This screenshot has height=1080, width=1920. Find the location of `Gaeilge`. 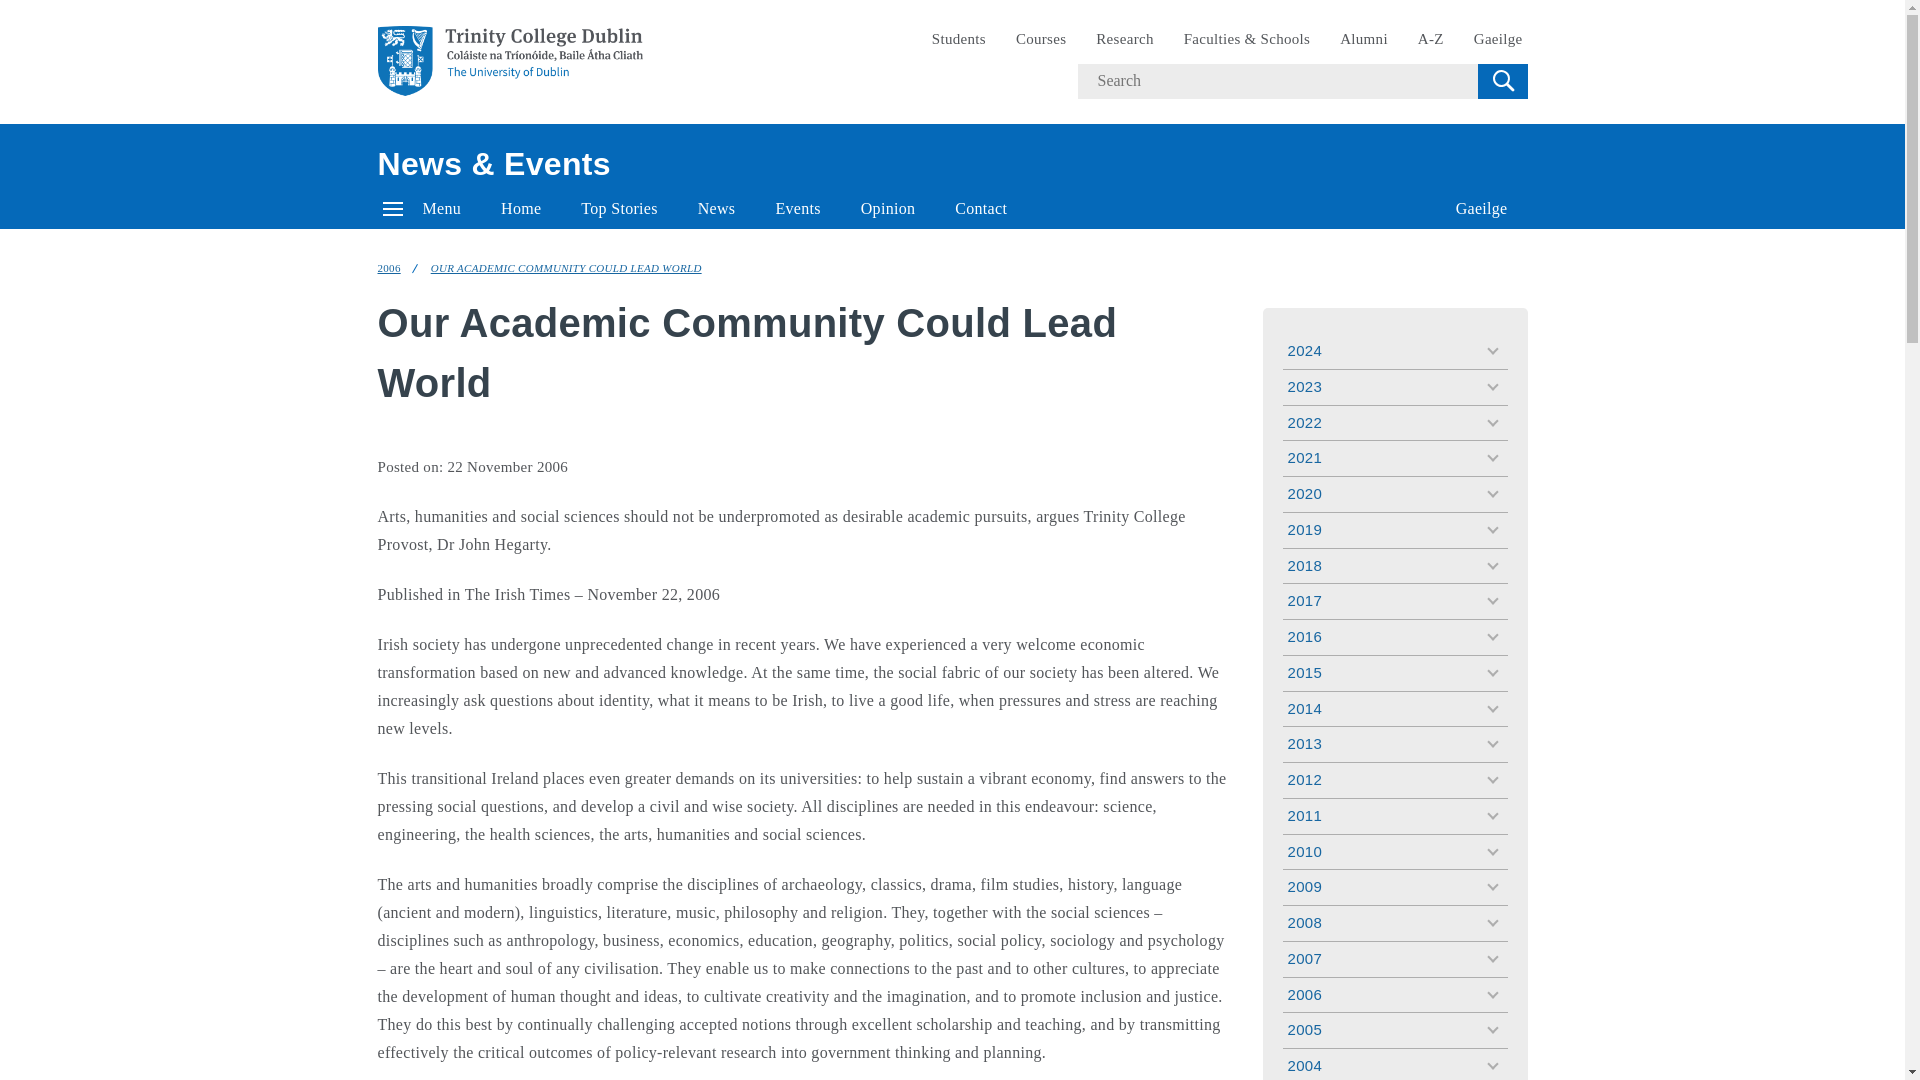

Gaeilge is located at coordinates (1482, 208).